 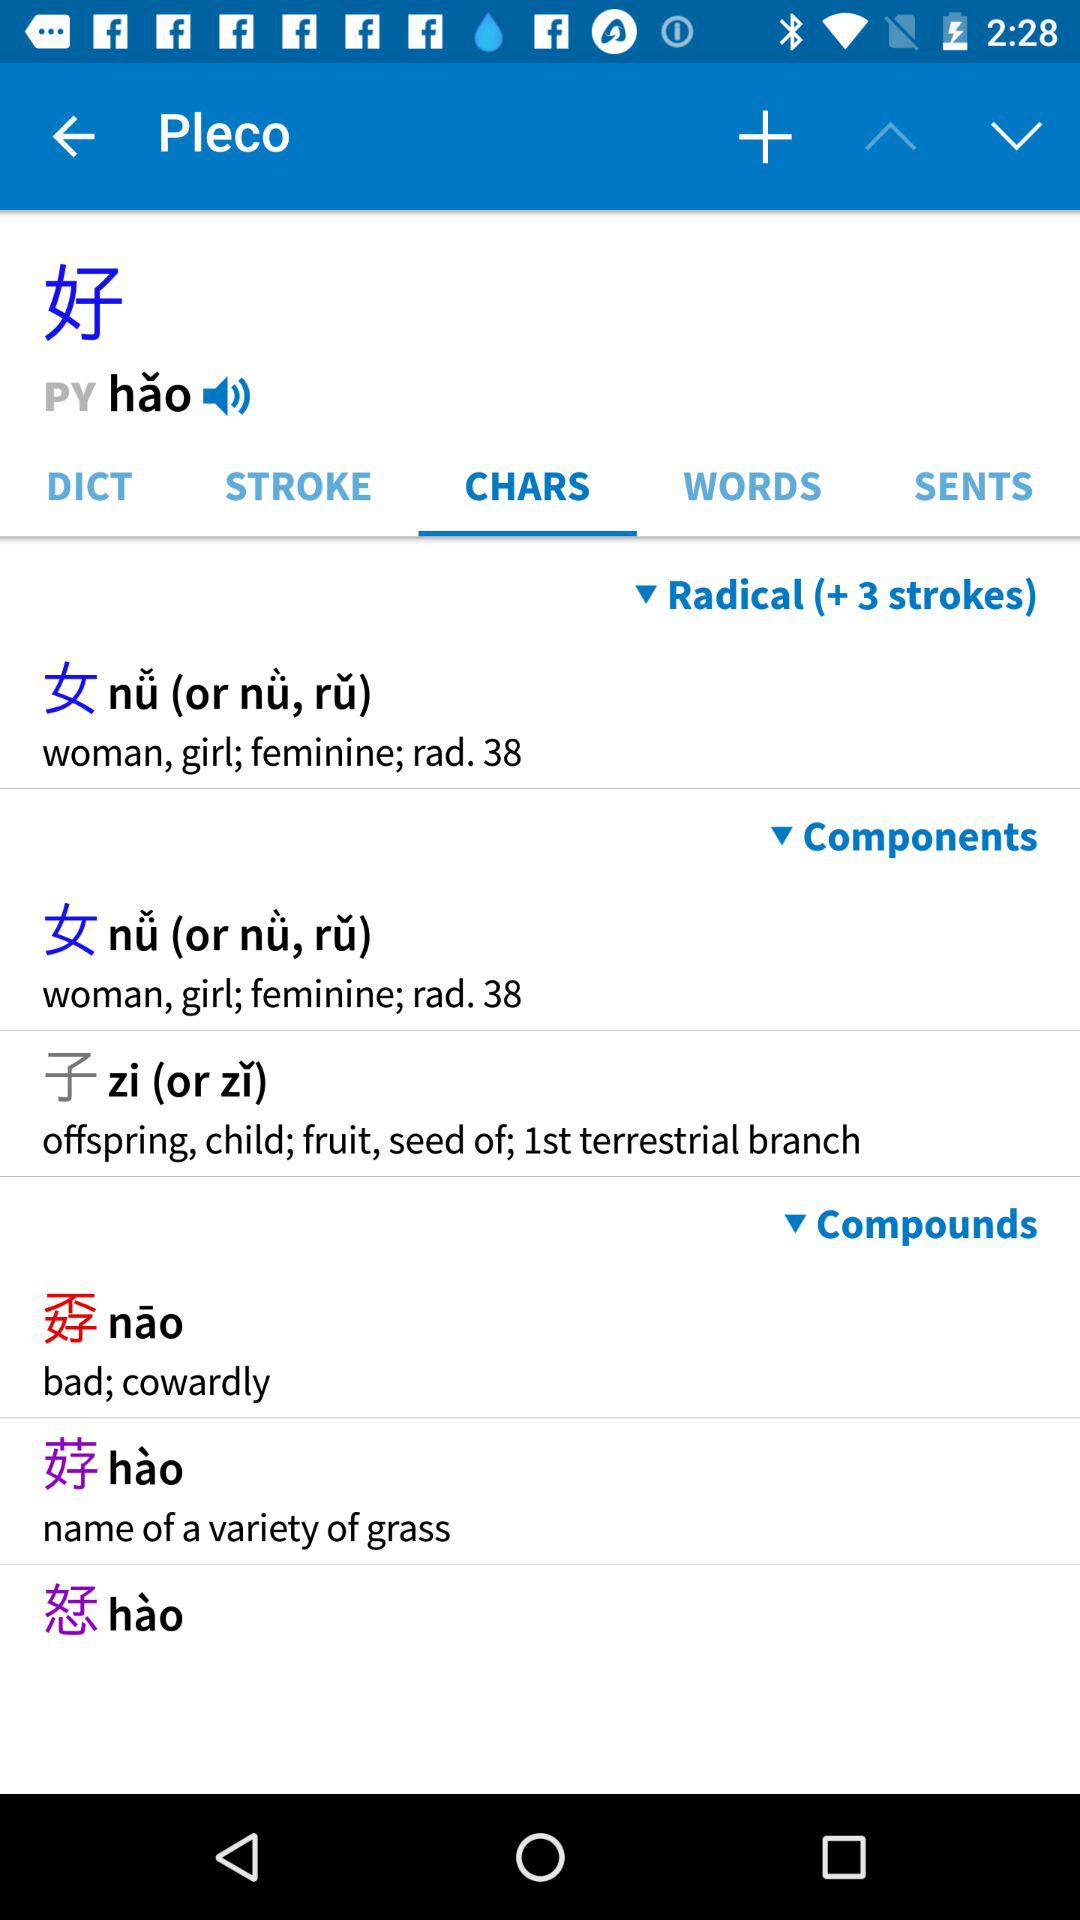 What do you see at coordinates (298, 484) in the screenshot?
I see `launch icon next to dict item` at bounding box center [298, 484].